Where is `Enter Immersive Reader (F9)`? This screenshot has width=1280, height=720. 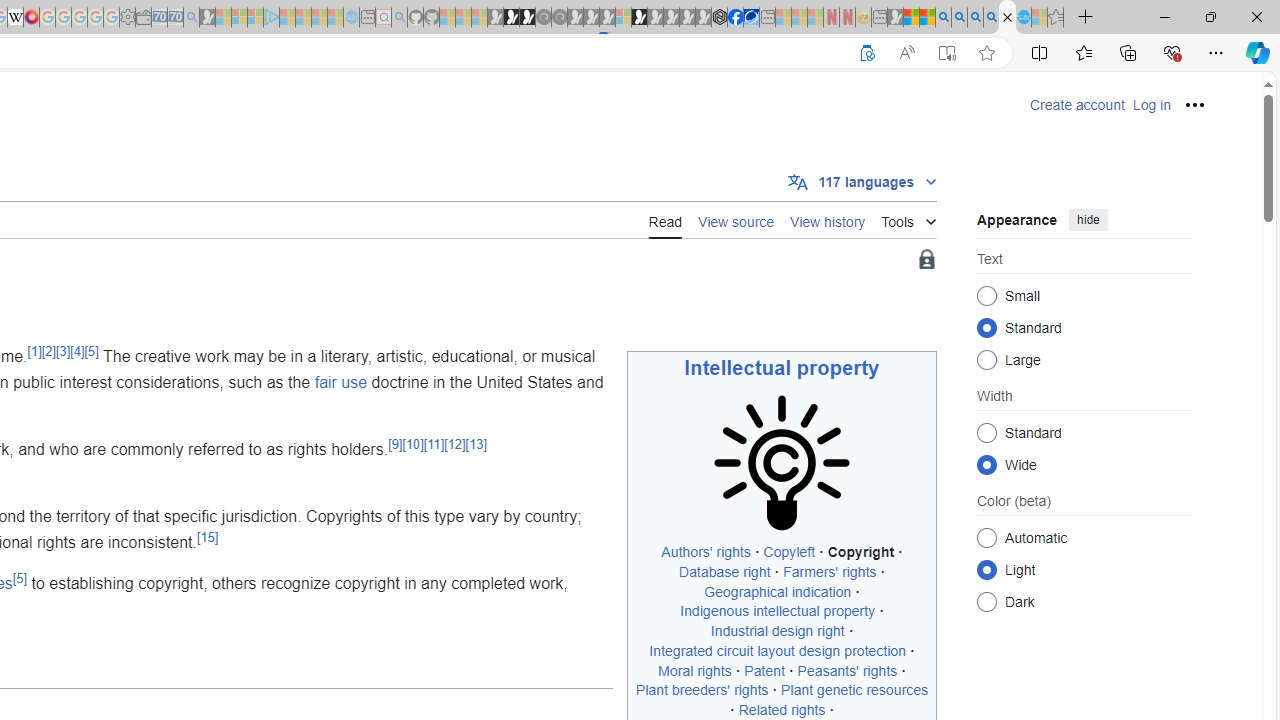 Enter Immersive Reader (F9) is located at coordinates (946, 53).